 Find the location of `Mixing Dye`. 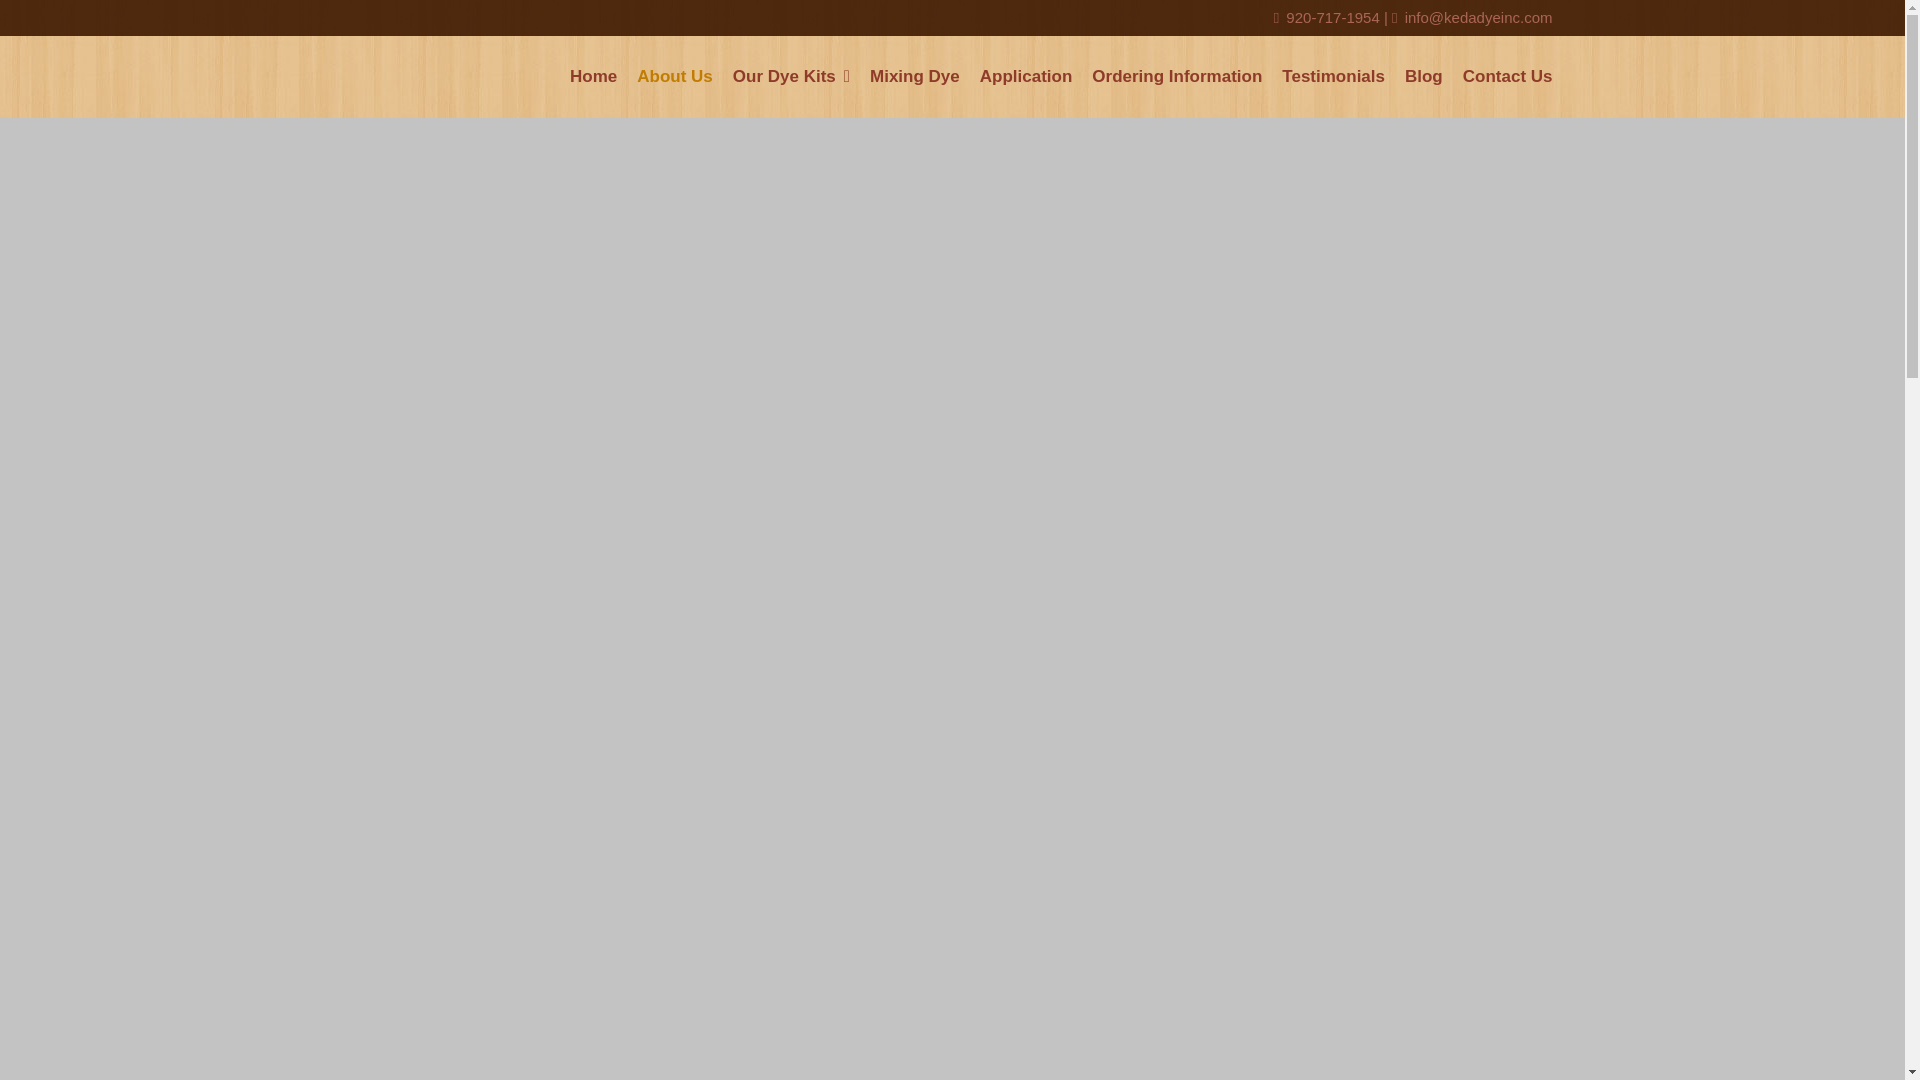

Mixing Dye is located at coordinates (914, 76).